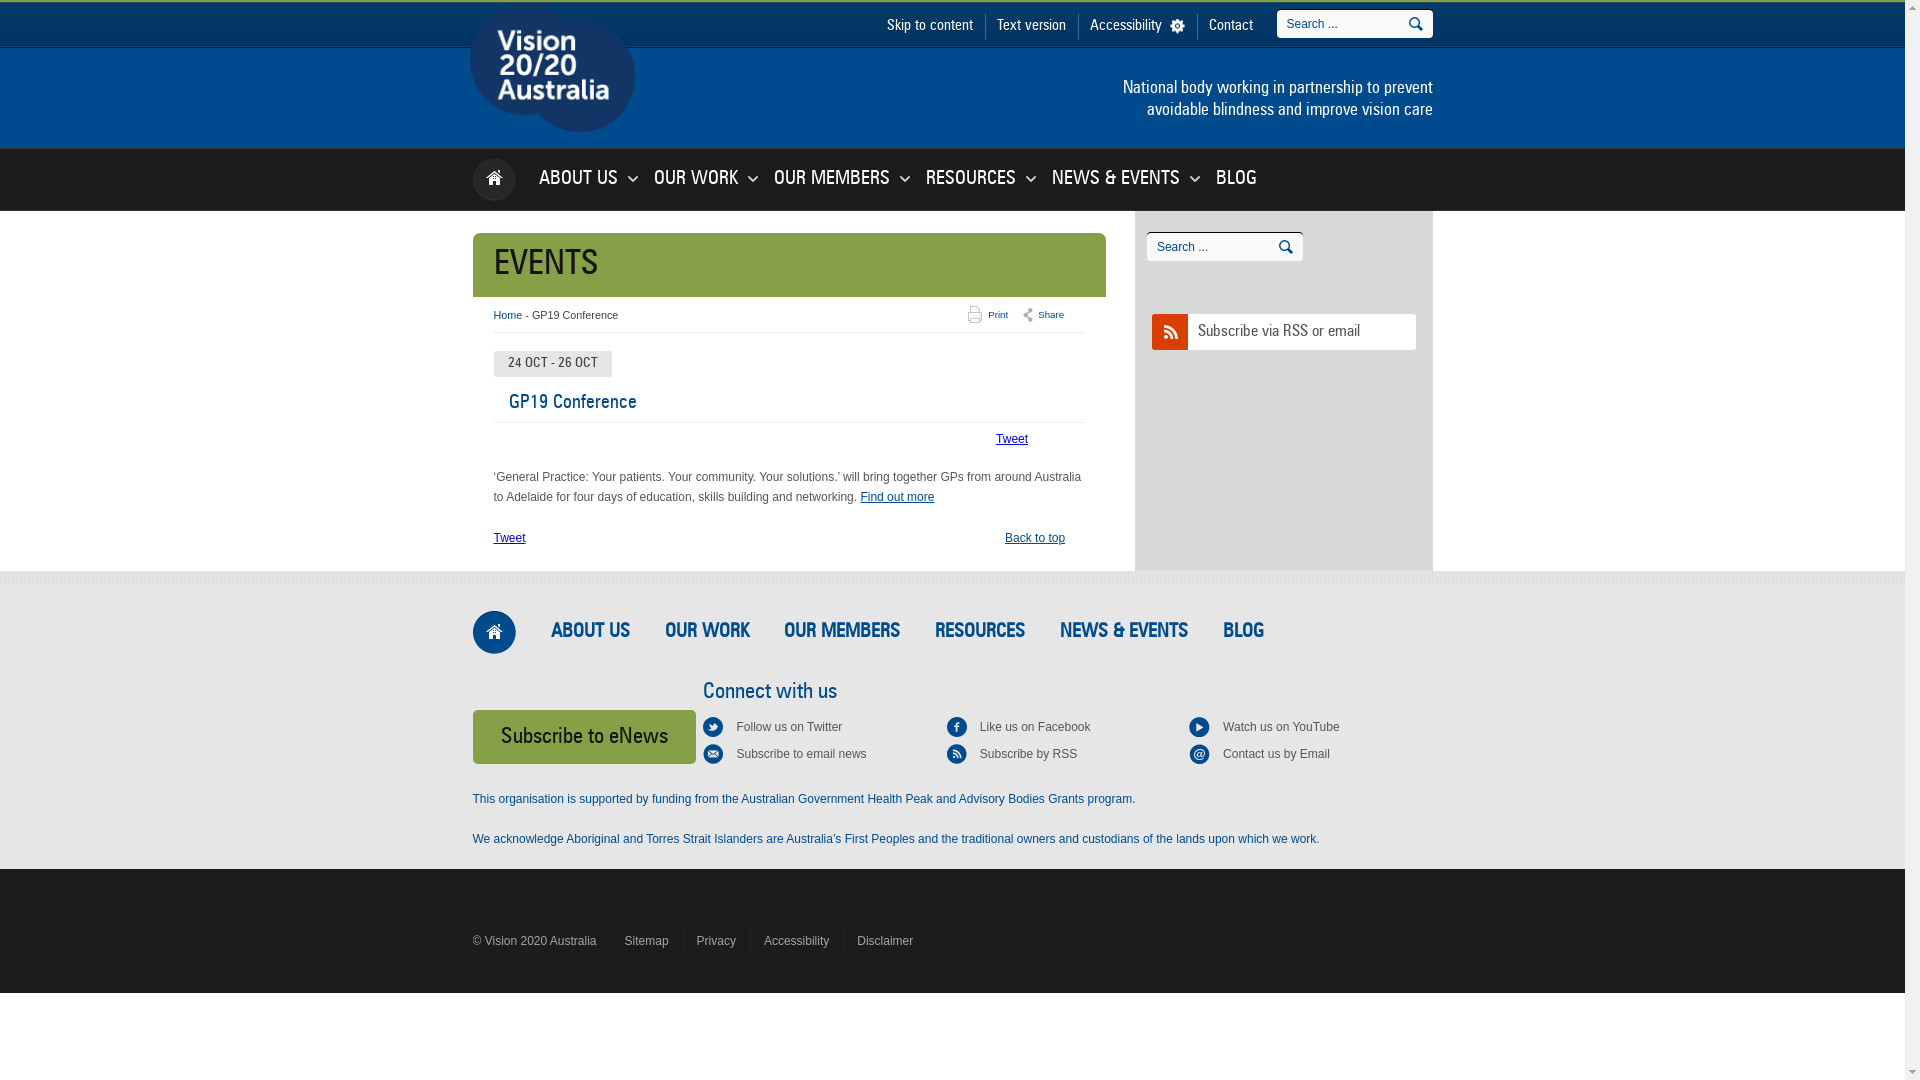 The height and width of the screenshot is (1080, 1920). What do you see at coordinates (1018, 727) in the screenshot?
I see `Like us on Facebook` at bounding box center [1018, 727].